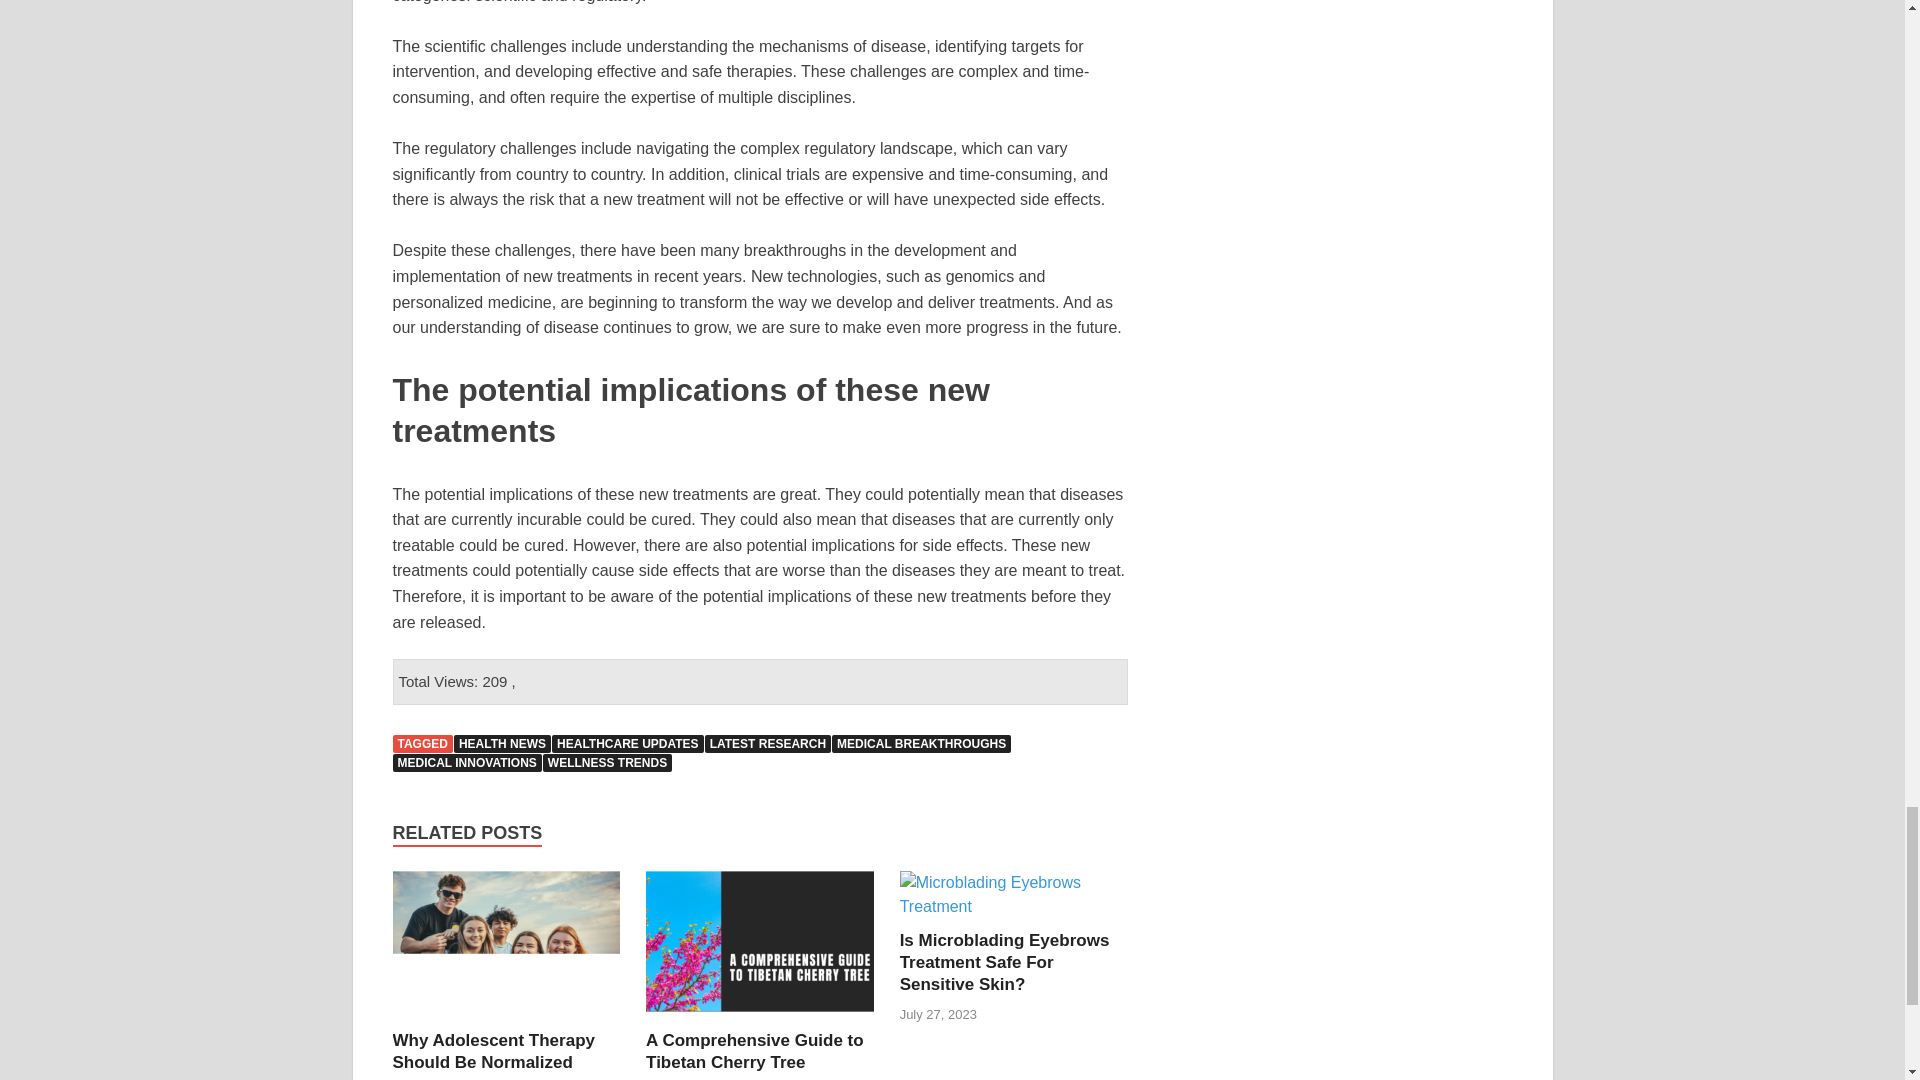  I want to click on MEDICAL INNOVATIONS, so click(466, 762).